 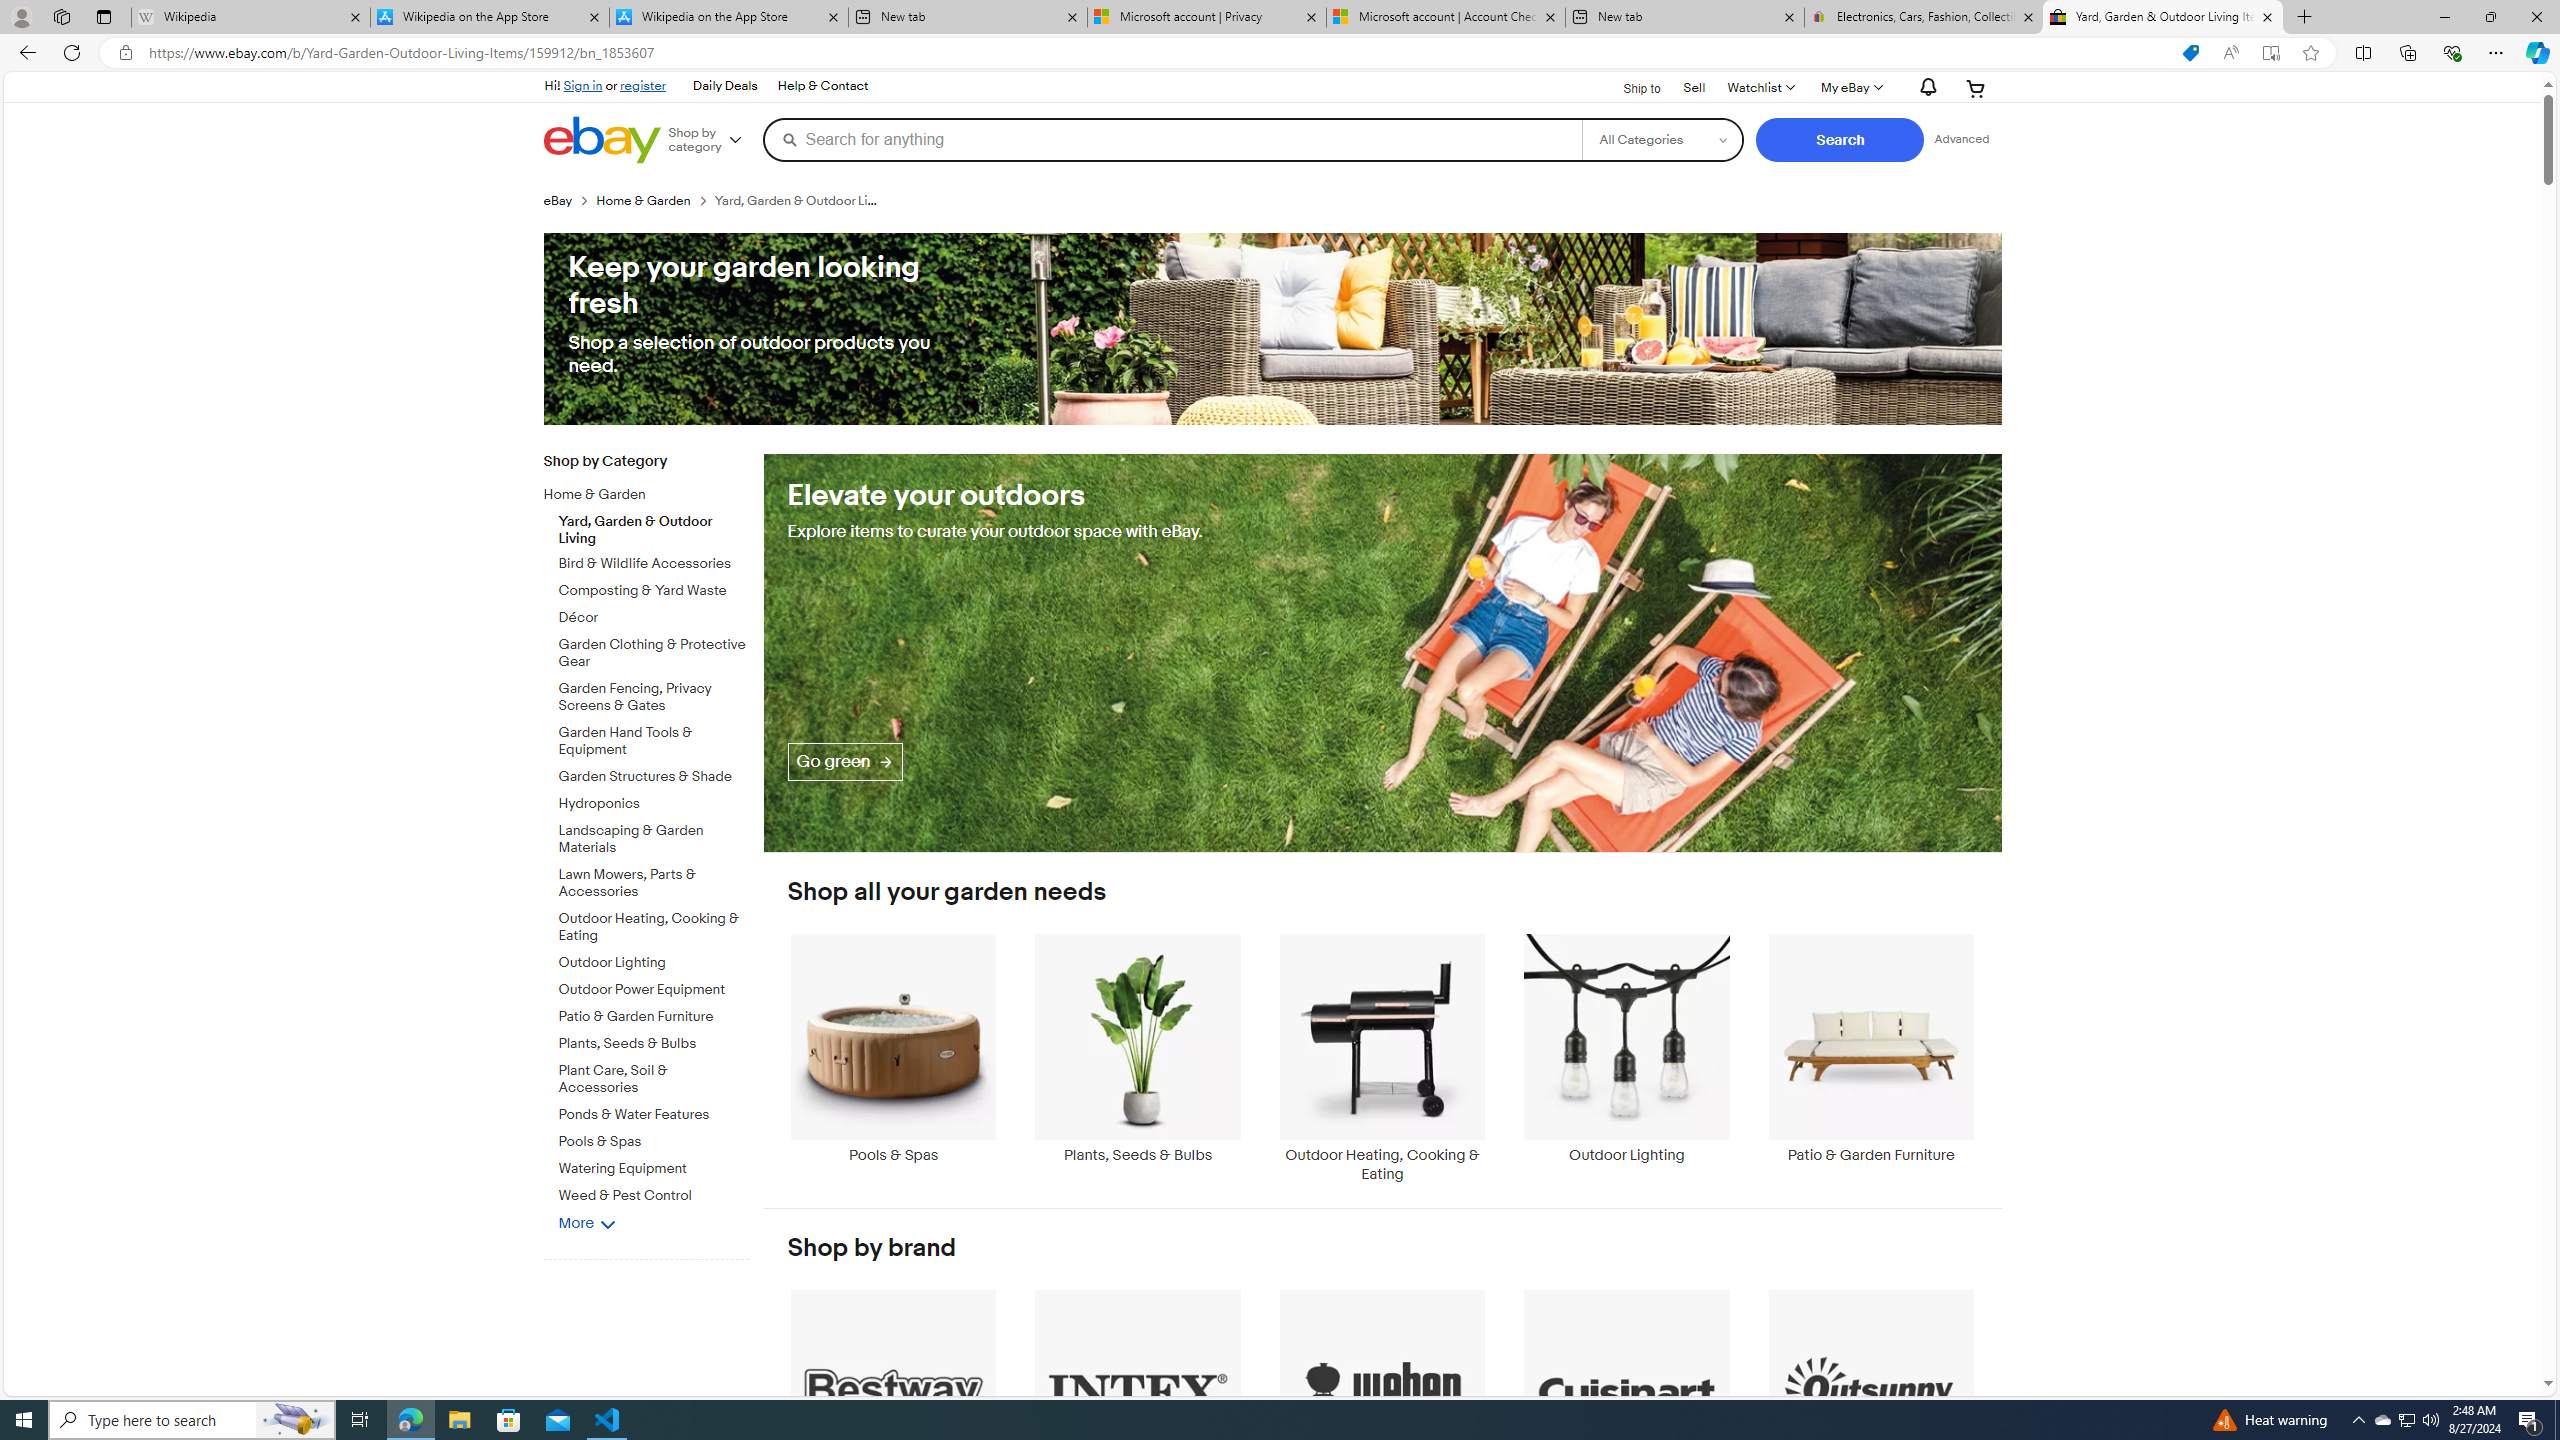 I want to click on Composting & Yard Waste, so click(x=654, y=587).